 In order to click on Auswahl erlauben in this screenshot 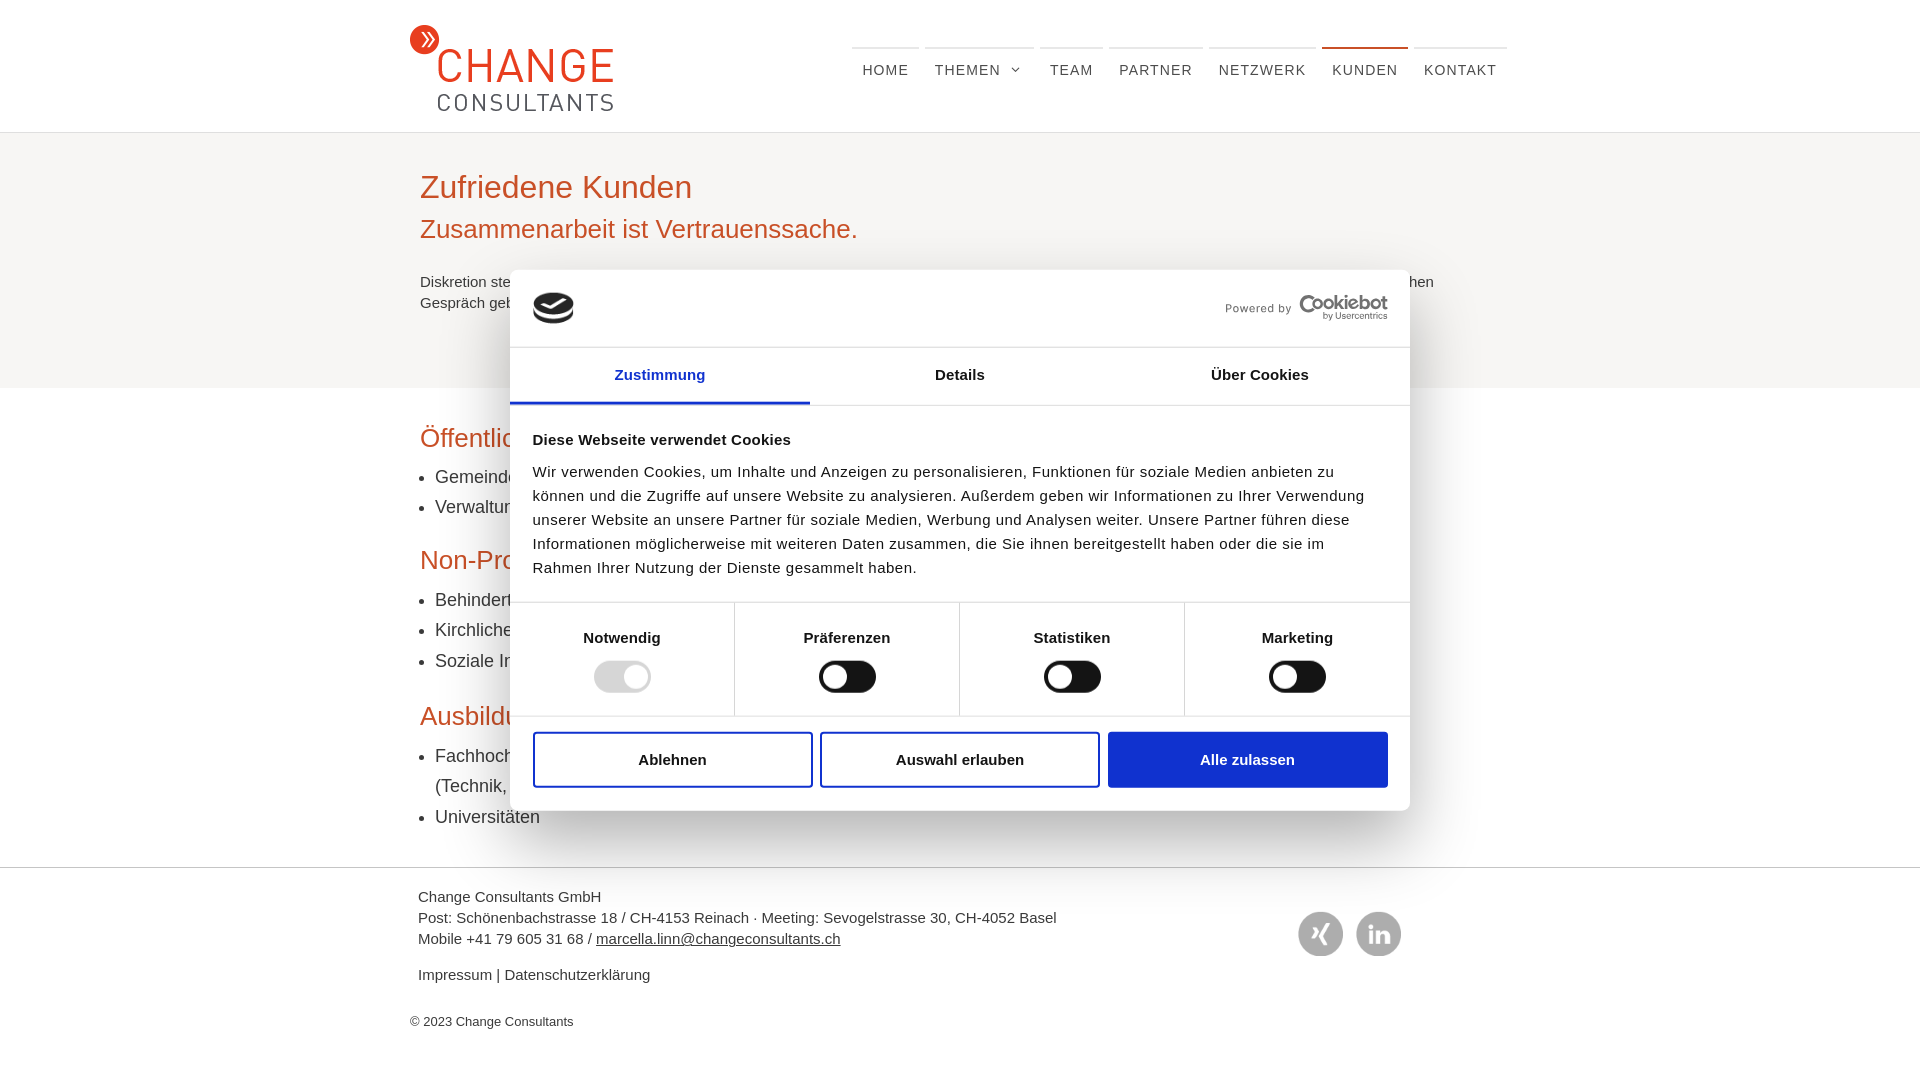, I will do `click(960, 760)`.